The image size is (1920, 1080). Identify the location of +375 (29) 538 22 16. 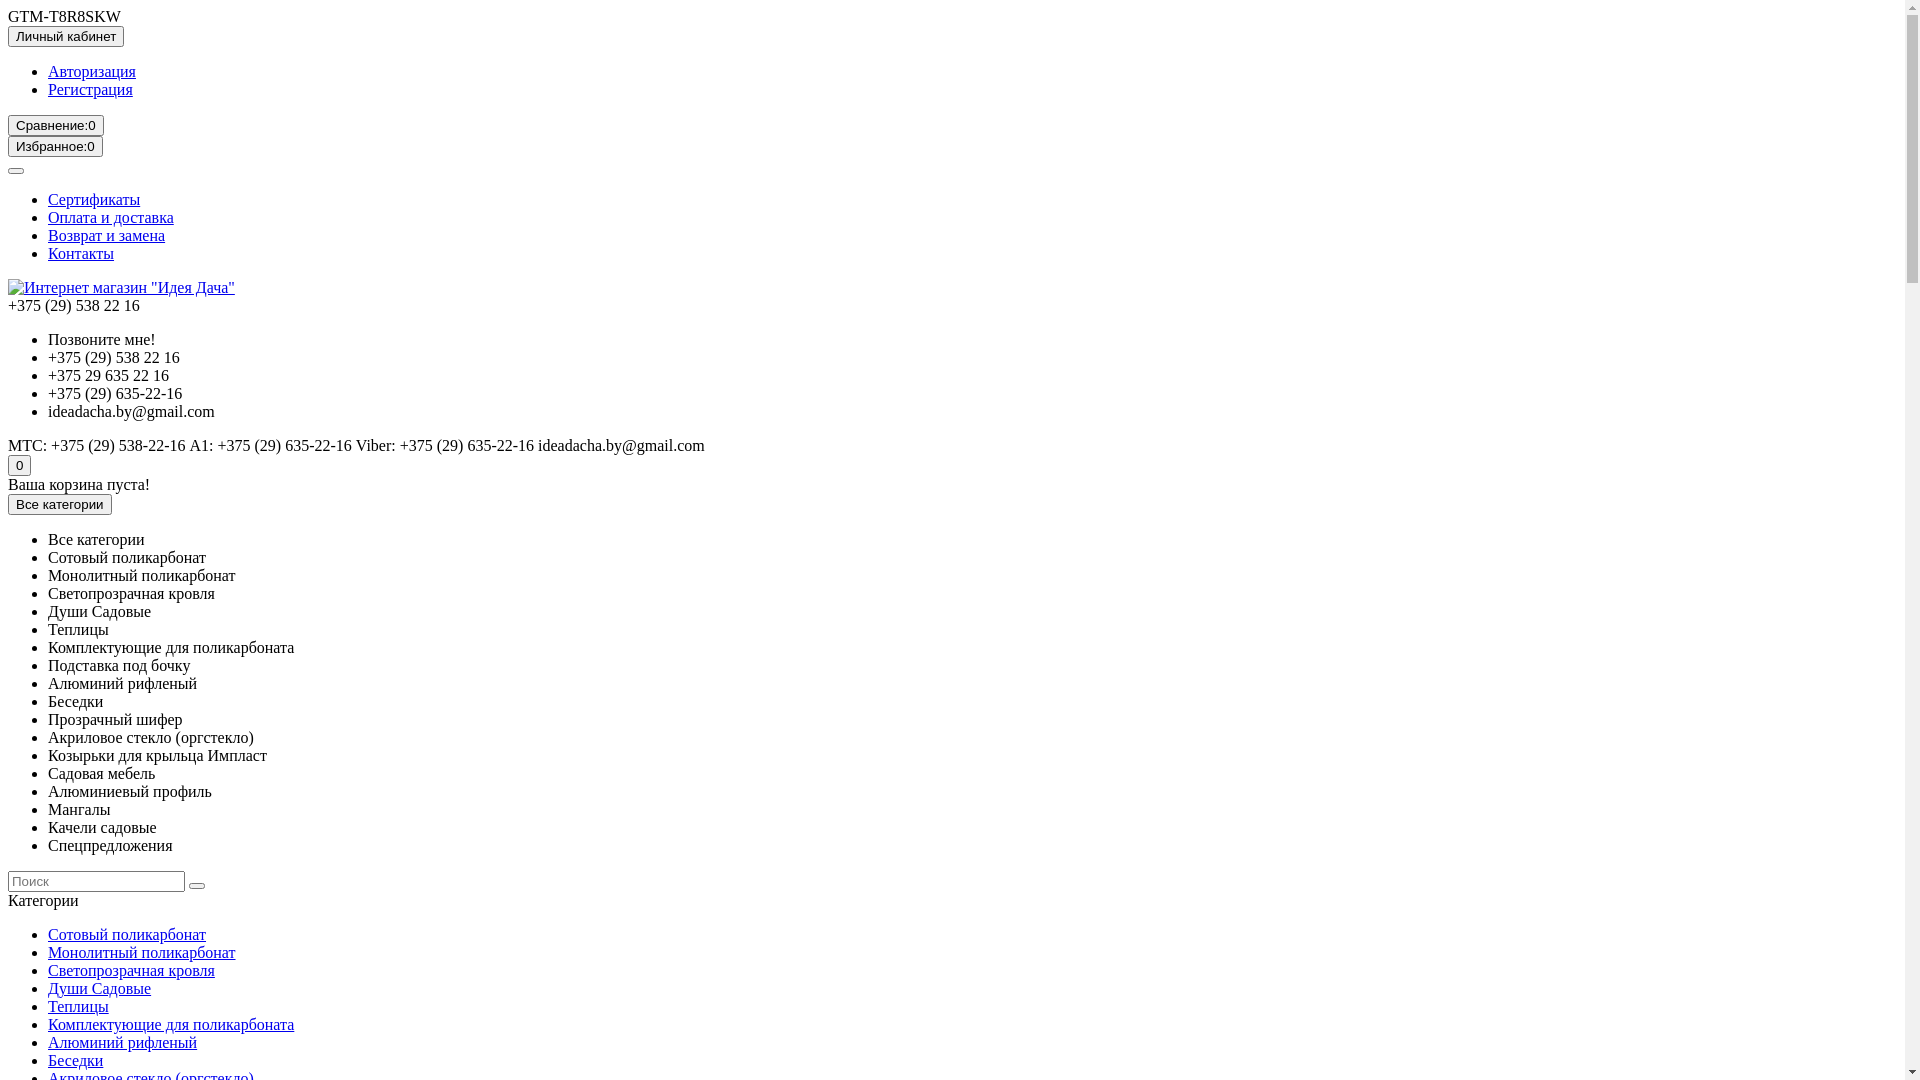
(114, 358).